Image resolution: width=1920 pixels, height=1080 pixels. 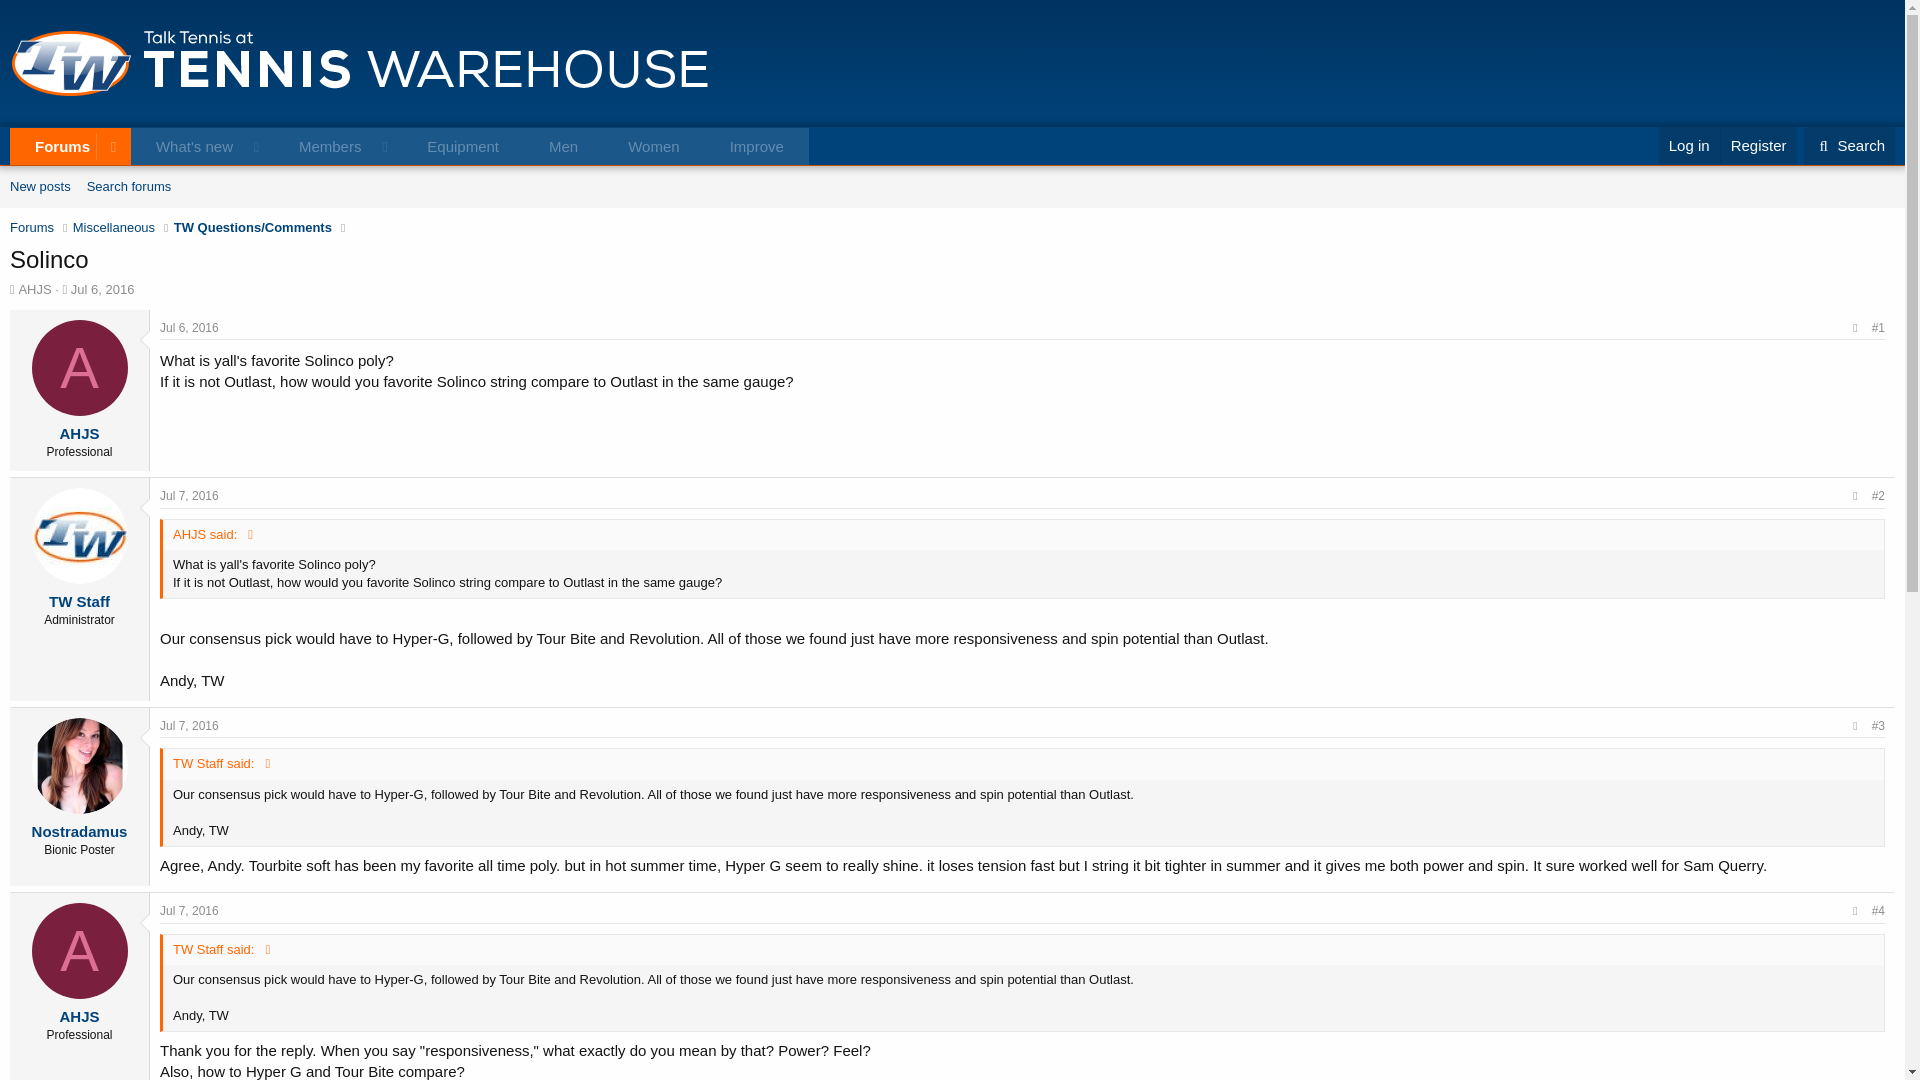 What do you see at coordinates (462, 146) in the screenshot?
I see `Equipment` at bounding box center [462, 146].